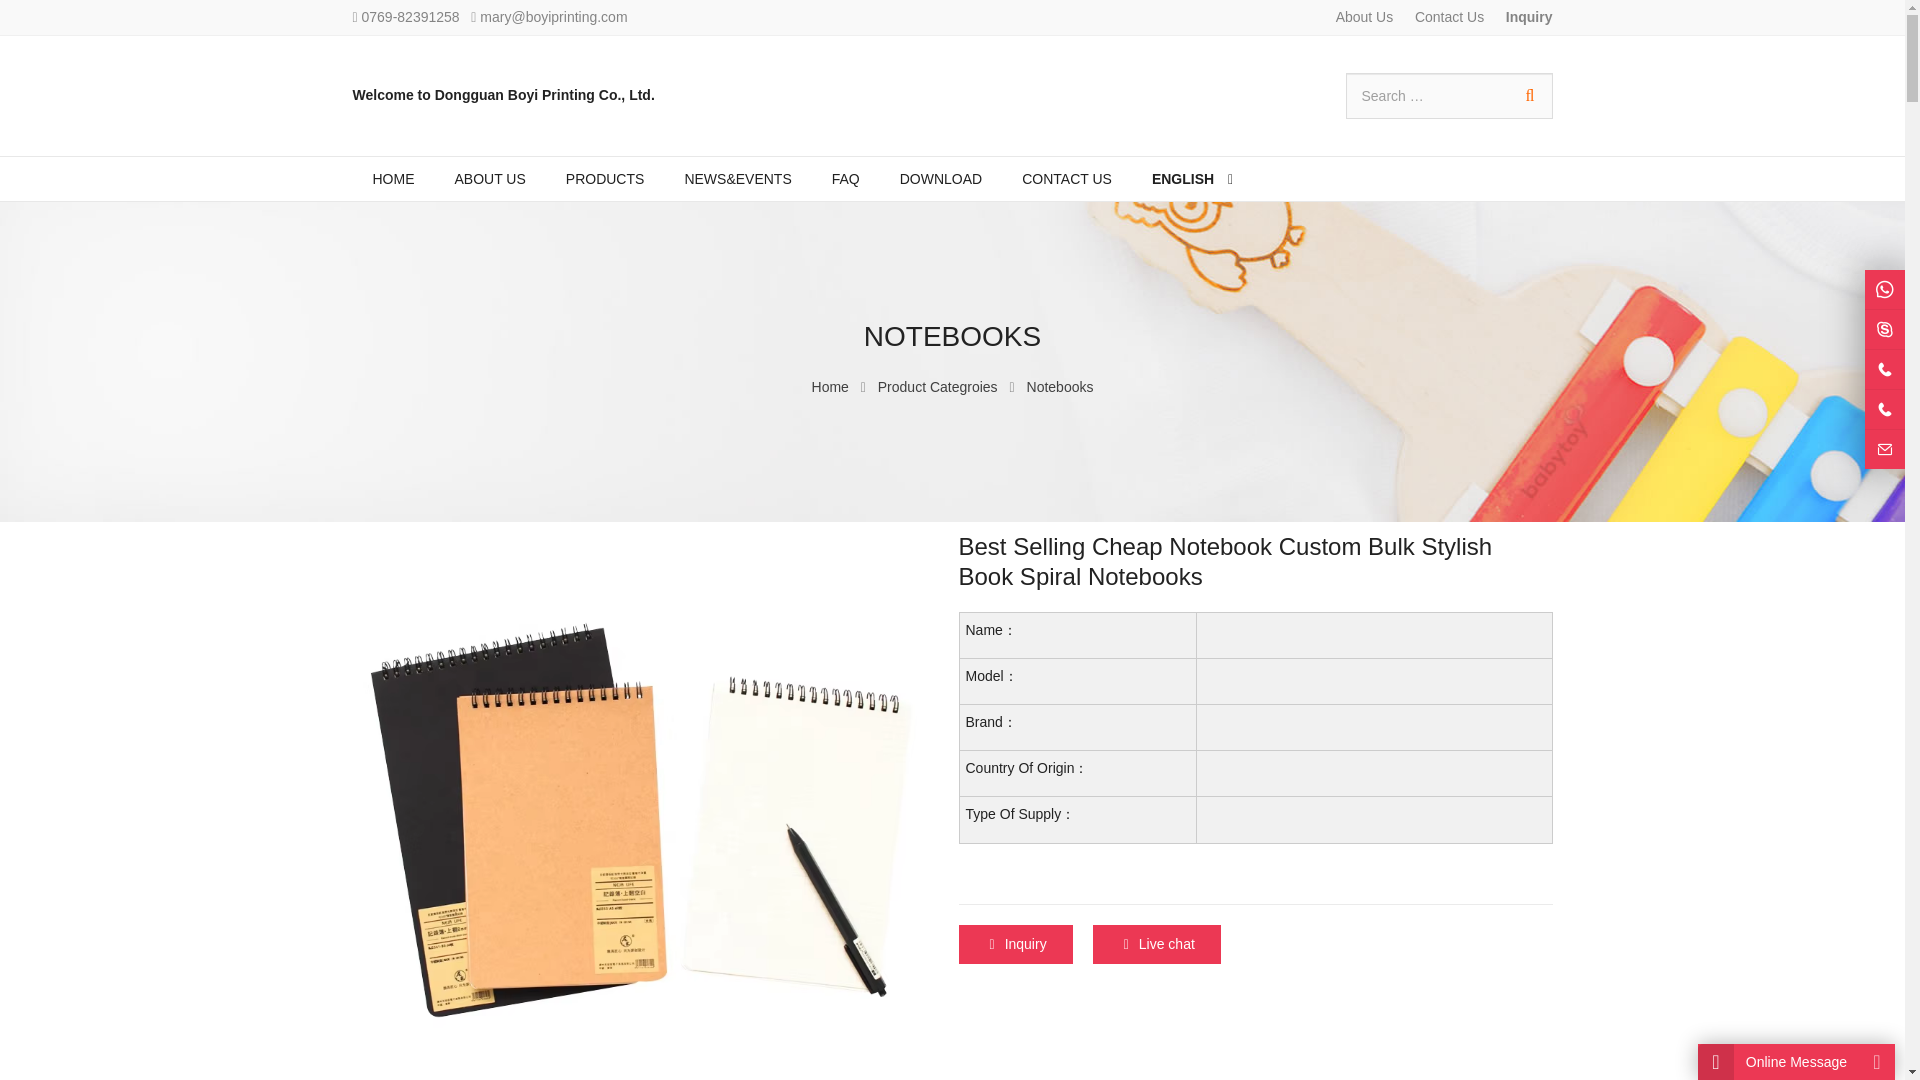 This screenshot has height=1080, width=1920. Describe the element at coordinates (1014, 944) in the screenshot. I see `Inquiry` at that location.